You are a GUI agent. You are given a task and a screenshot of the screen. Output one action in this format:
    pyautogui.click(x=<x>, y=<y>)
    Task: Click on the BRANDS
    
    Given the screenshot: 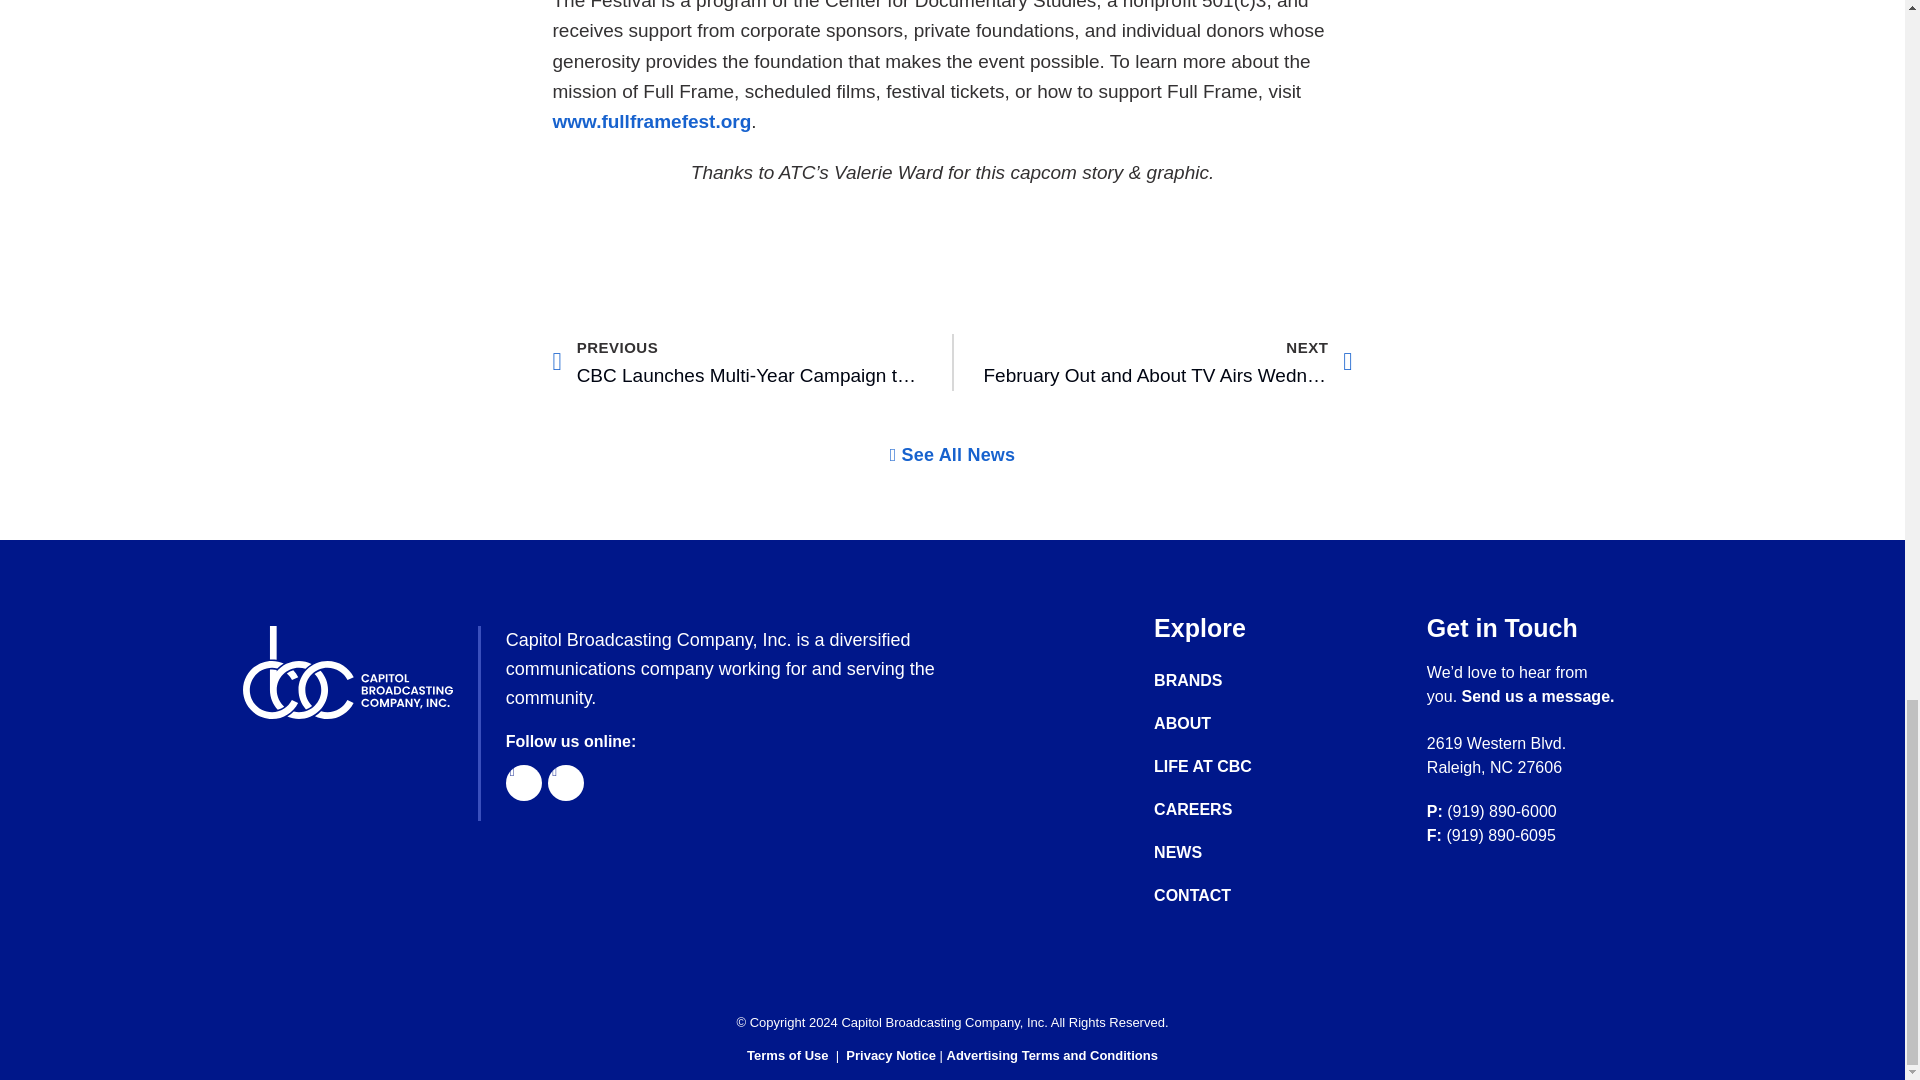 What is the action you would take?
    pyautogui.click(x=1222, y=680)
    